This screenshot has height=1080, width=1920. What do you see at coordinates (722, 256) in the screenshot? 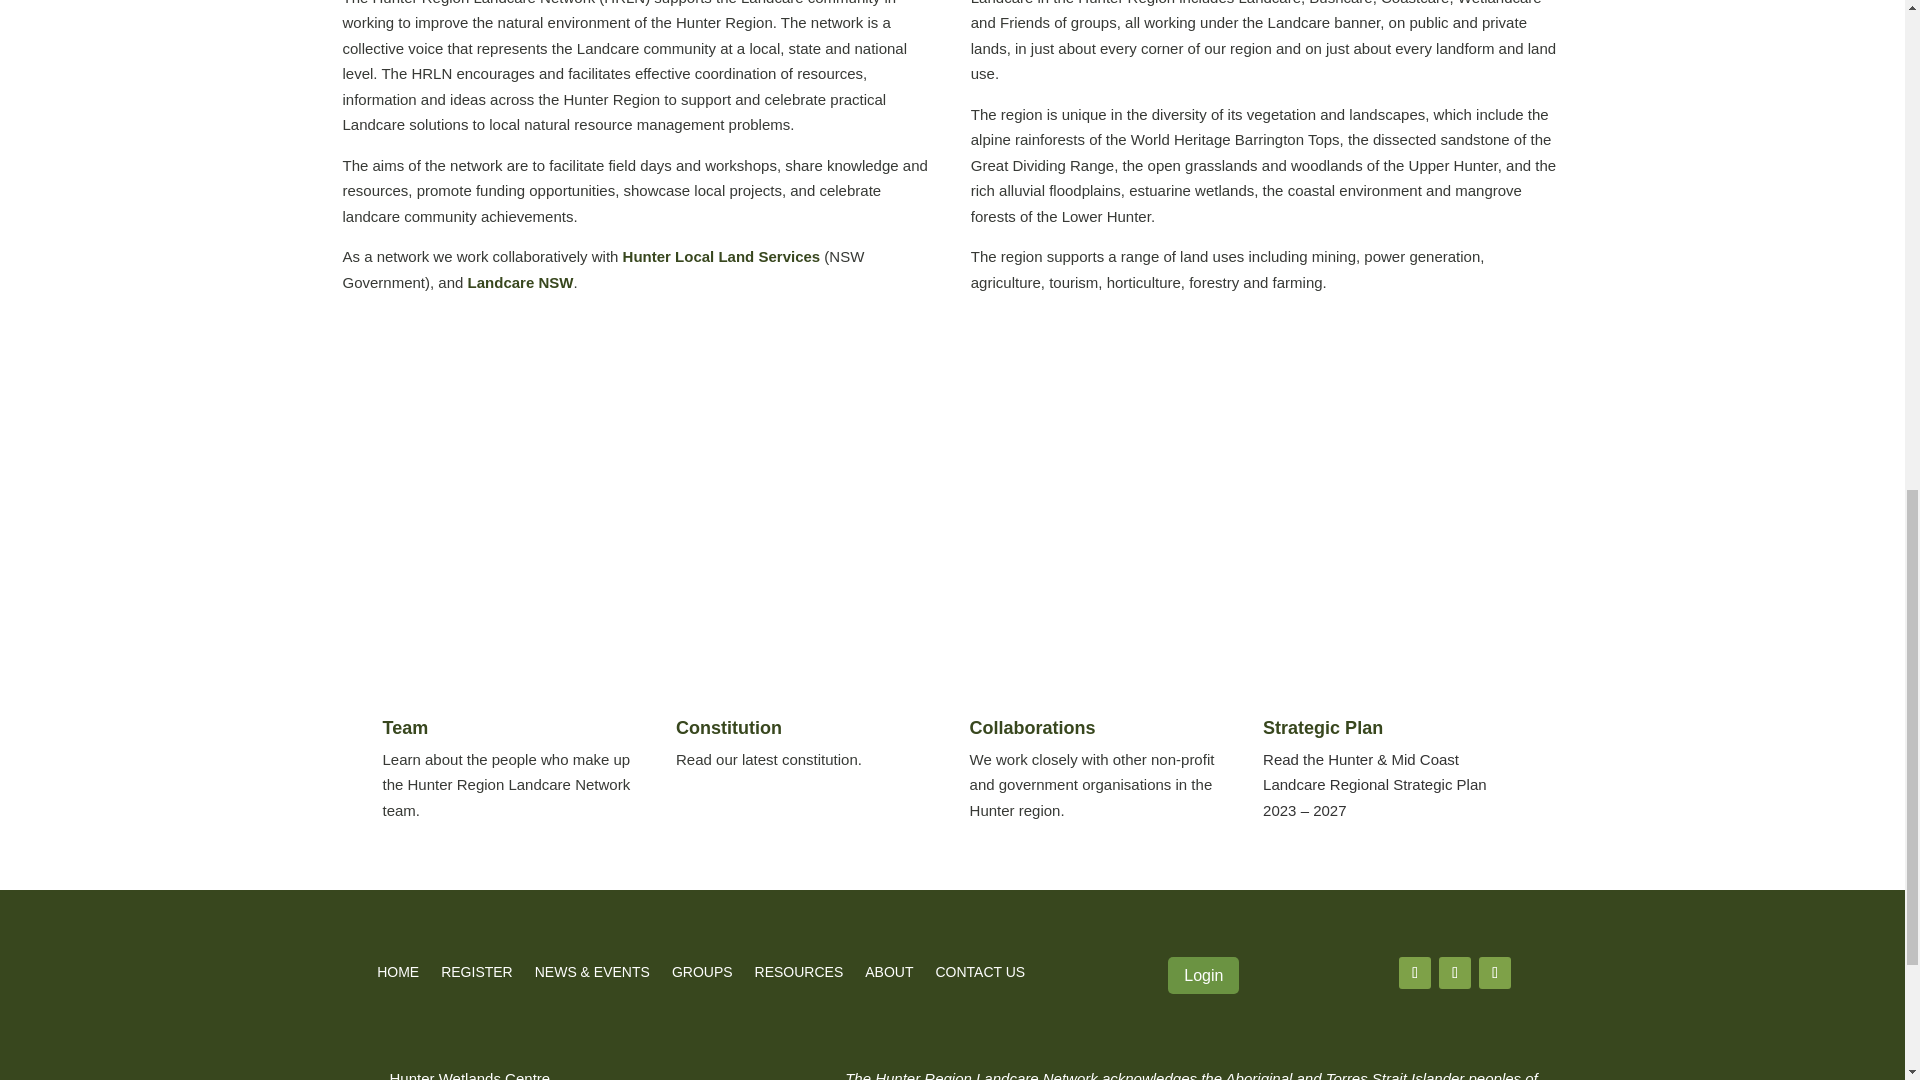
I see `Hunter Local Land Services` at bounding box center [722, 256].